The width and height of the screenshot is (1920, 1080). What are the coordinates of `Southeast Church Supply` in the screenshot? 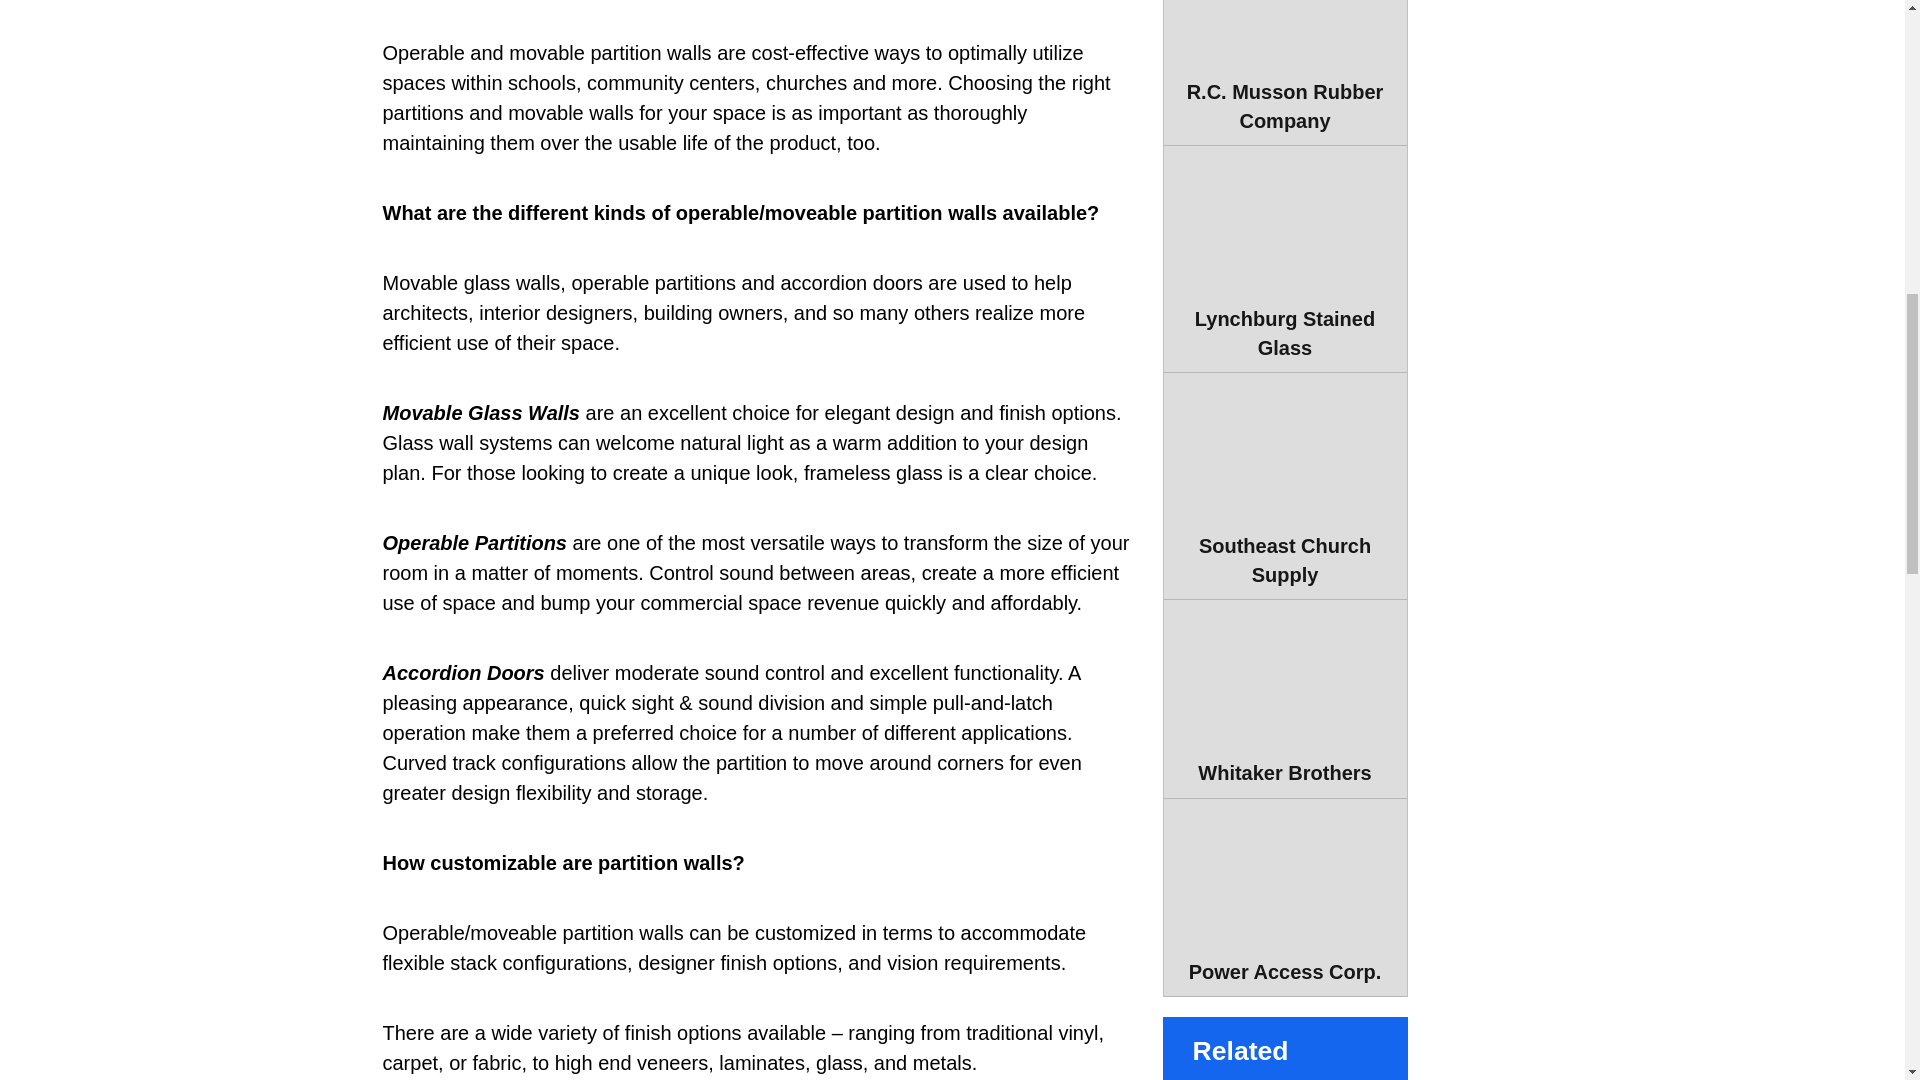 It's located at (1285, 486).